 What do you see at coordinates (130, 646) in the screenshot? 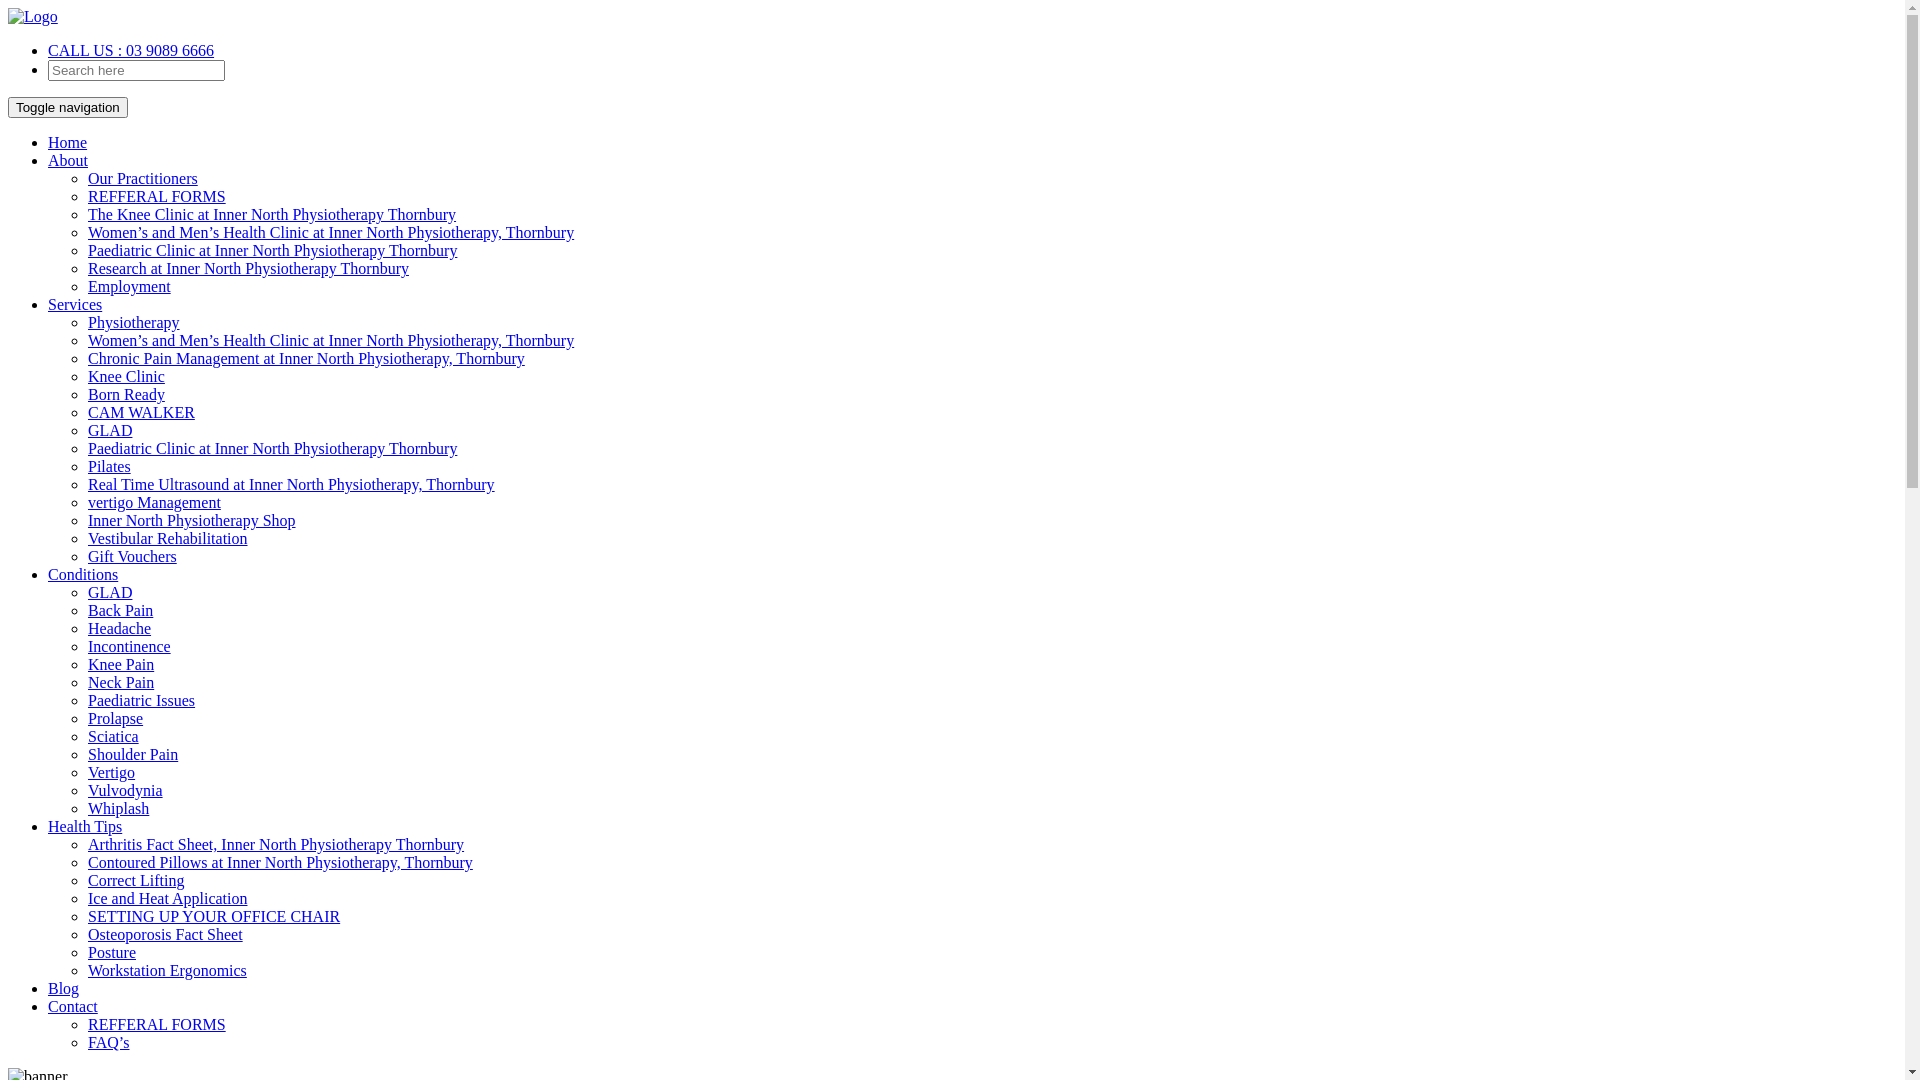
I see `Incontinence` at bounding box center [130, 646].